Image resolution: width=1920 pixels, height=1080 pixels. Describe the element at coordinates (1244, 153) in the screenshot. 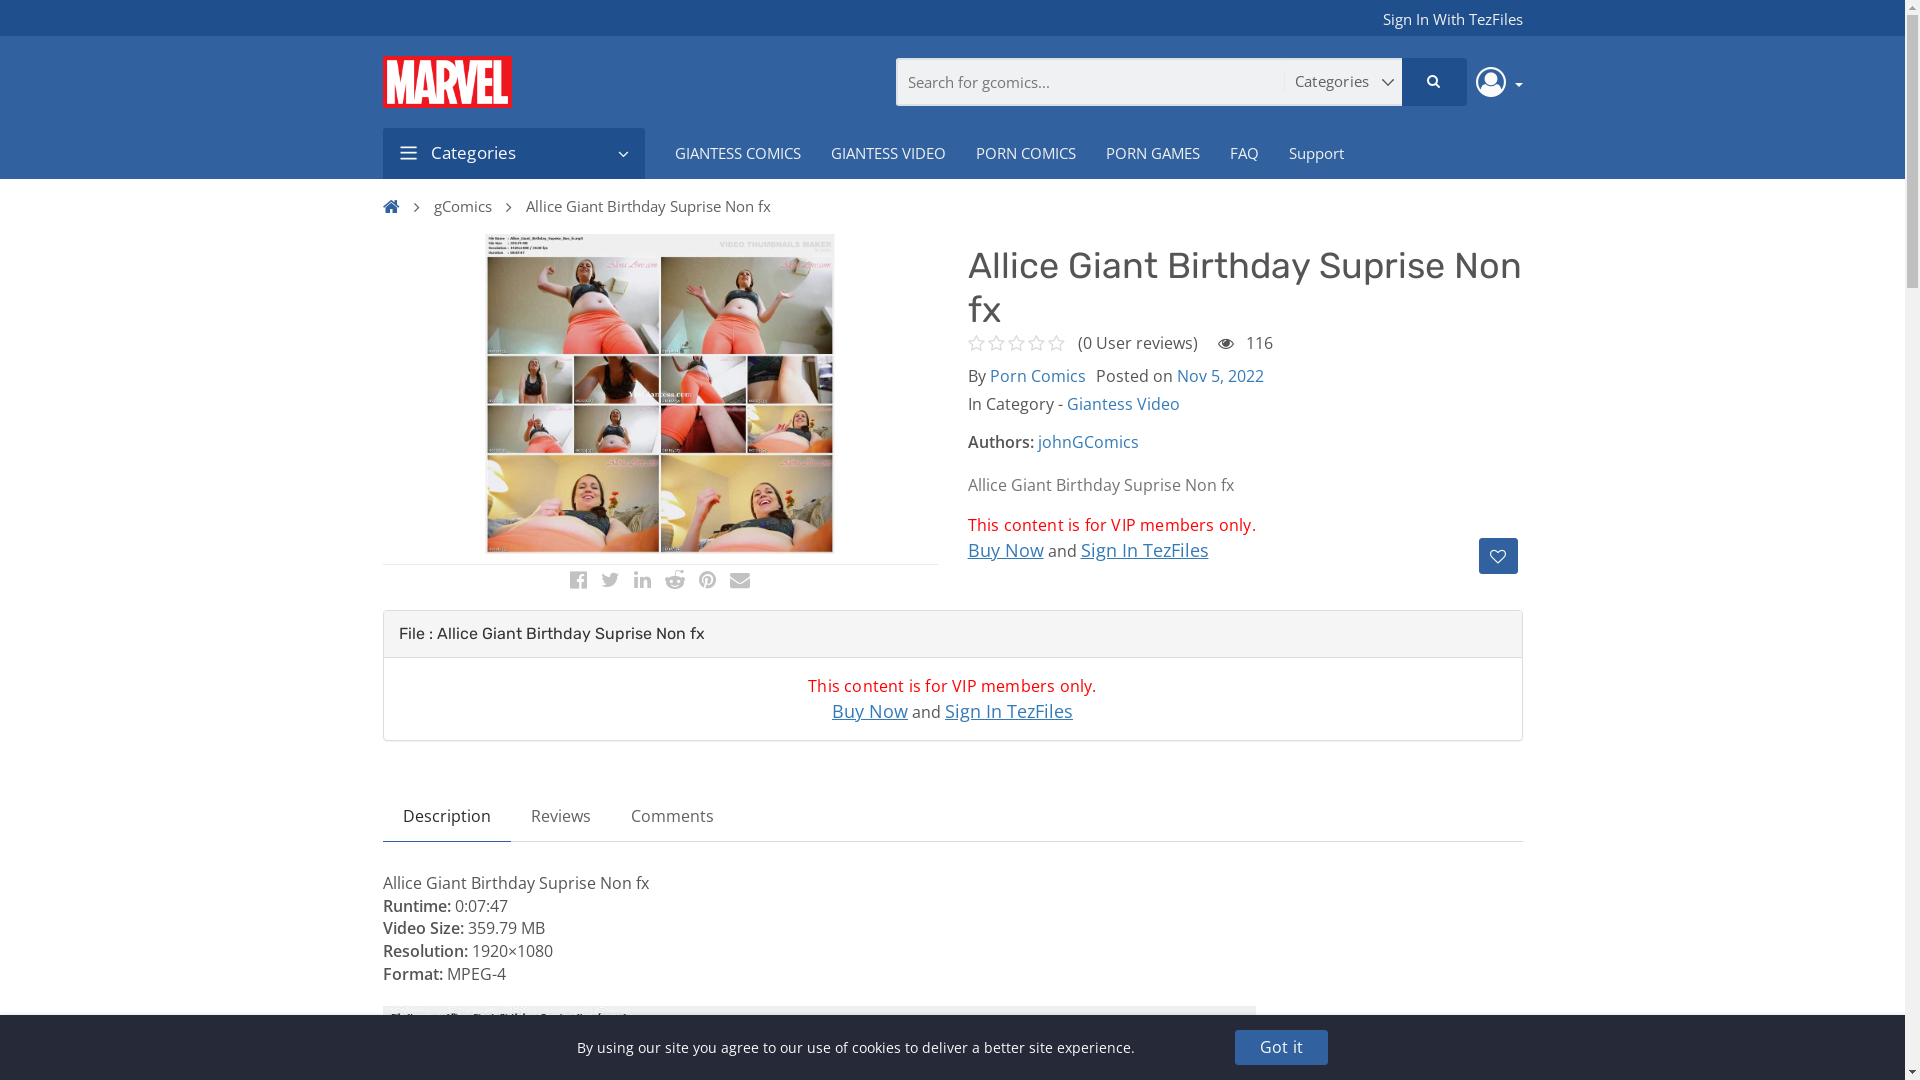

I see `FAQ` at that location.